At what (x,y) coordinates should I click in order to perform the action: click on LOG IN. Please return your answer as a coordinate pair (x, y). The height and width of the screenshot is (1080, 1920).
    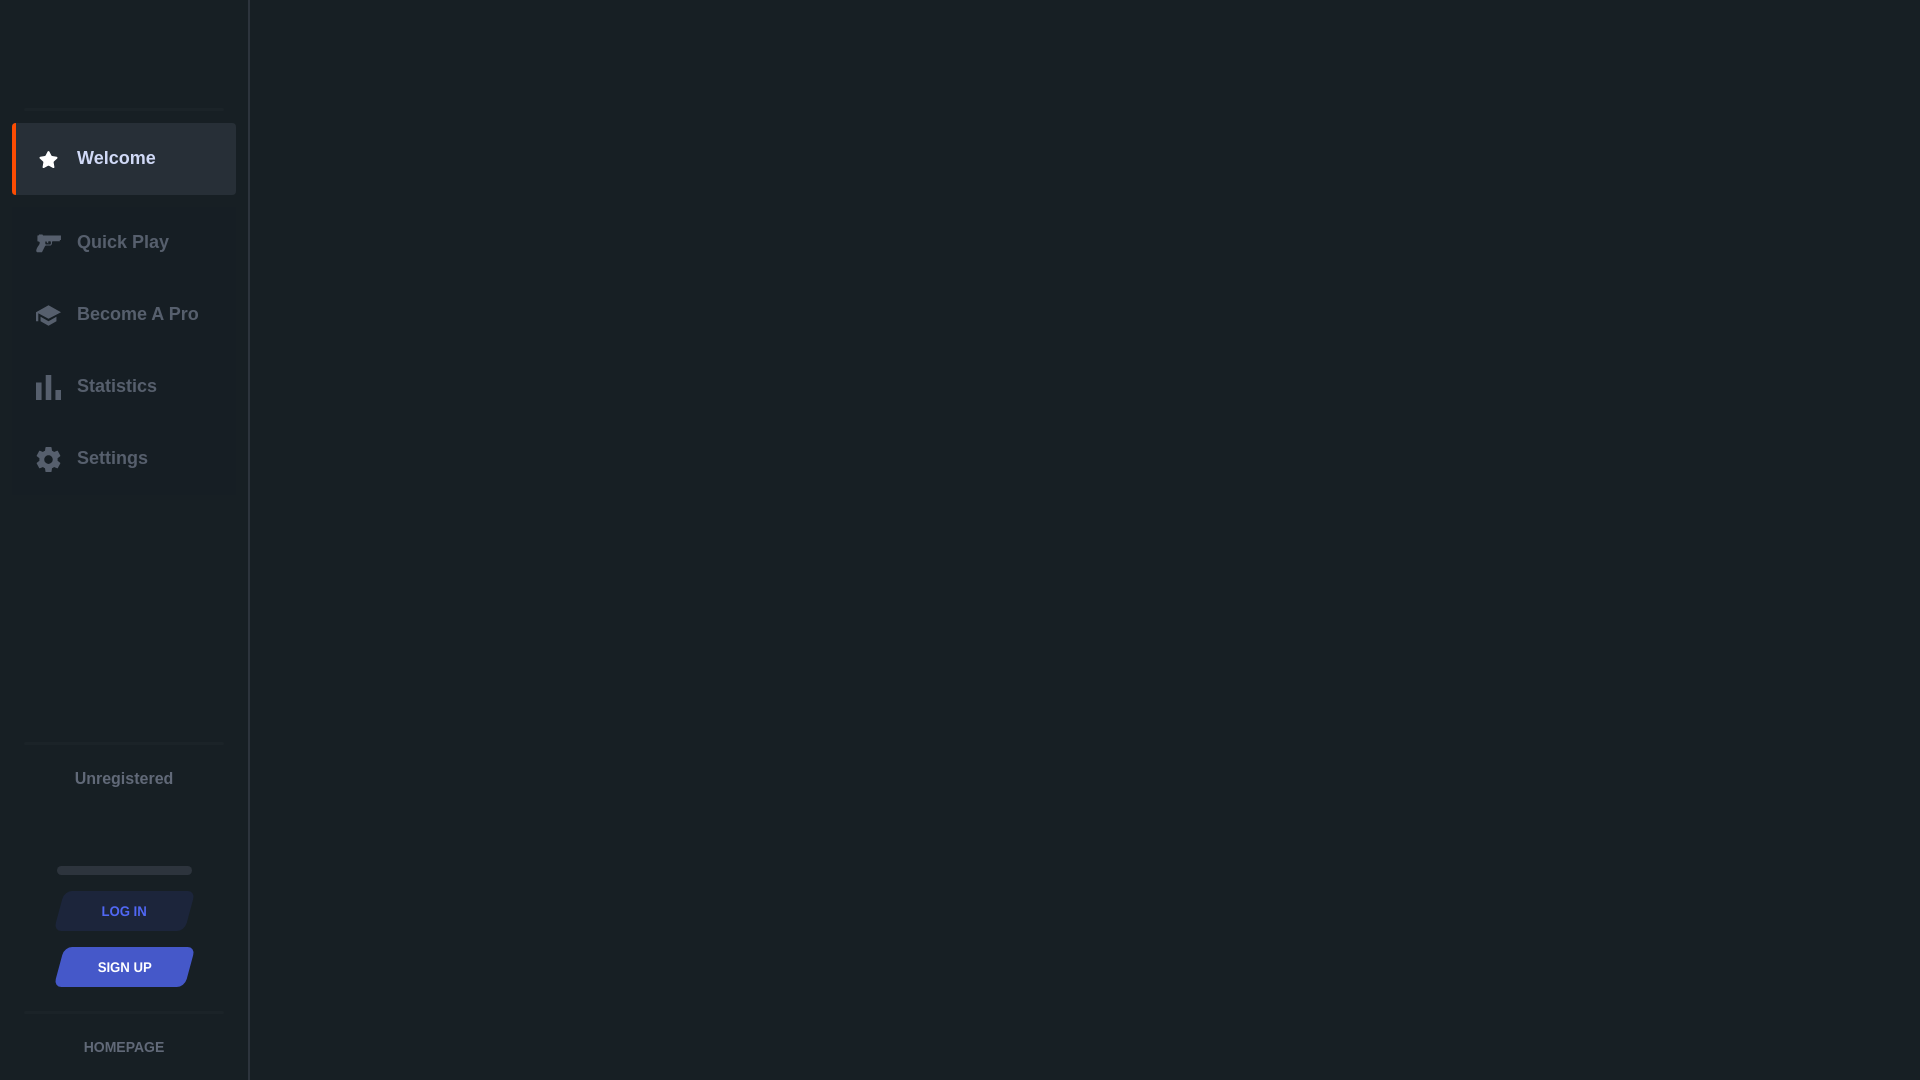
    Looking at the image, I should click on (120, 911).